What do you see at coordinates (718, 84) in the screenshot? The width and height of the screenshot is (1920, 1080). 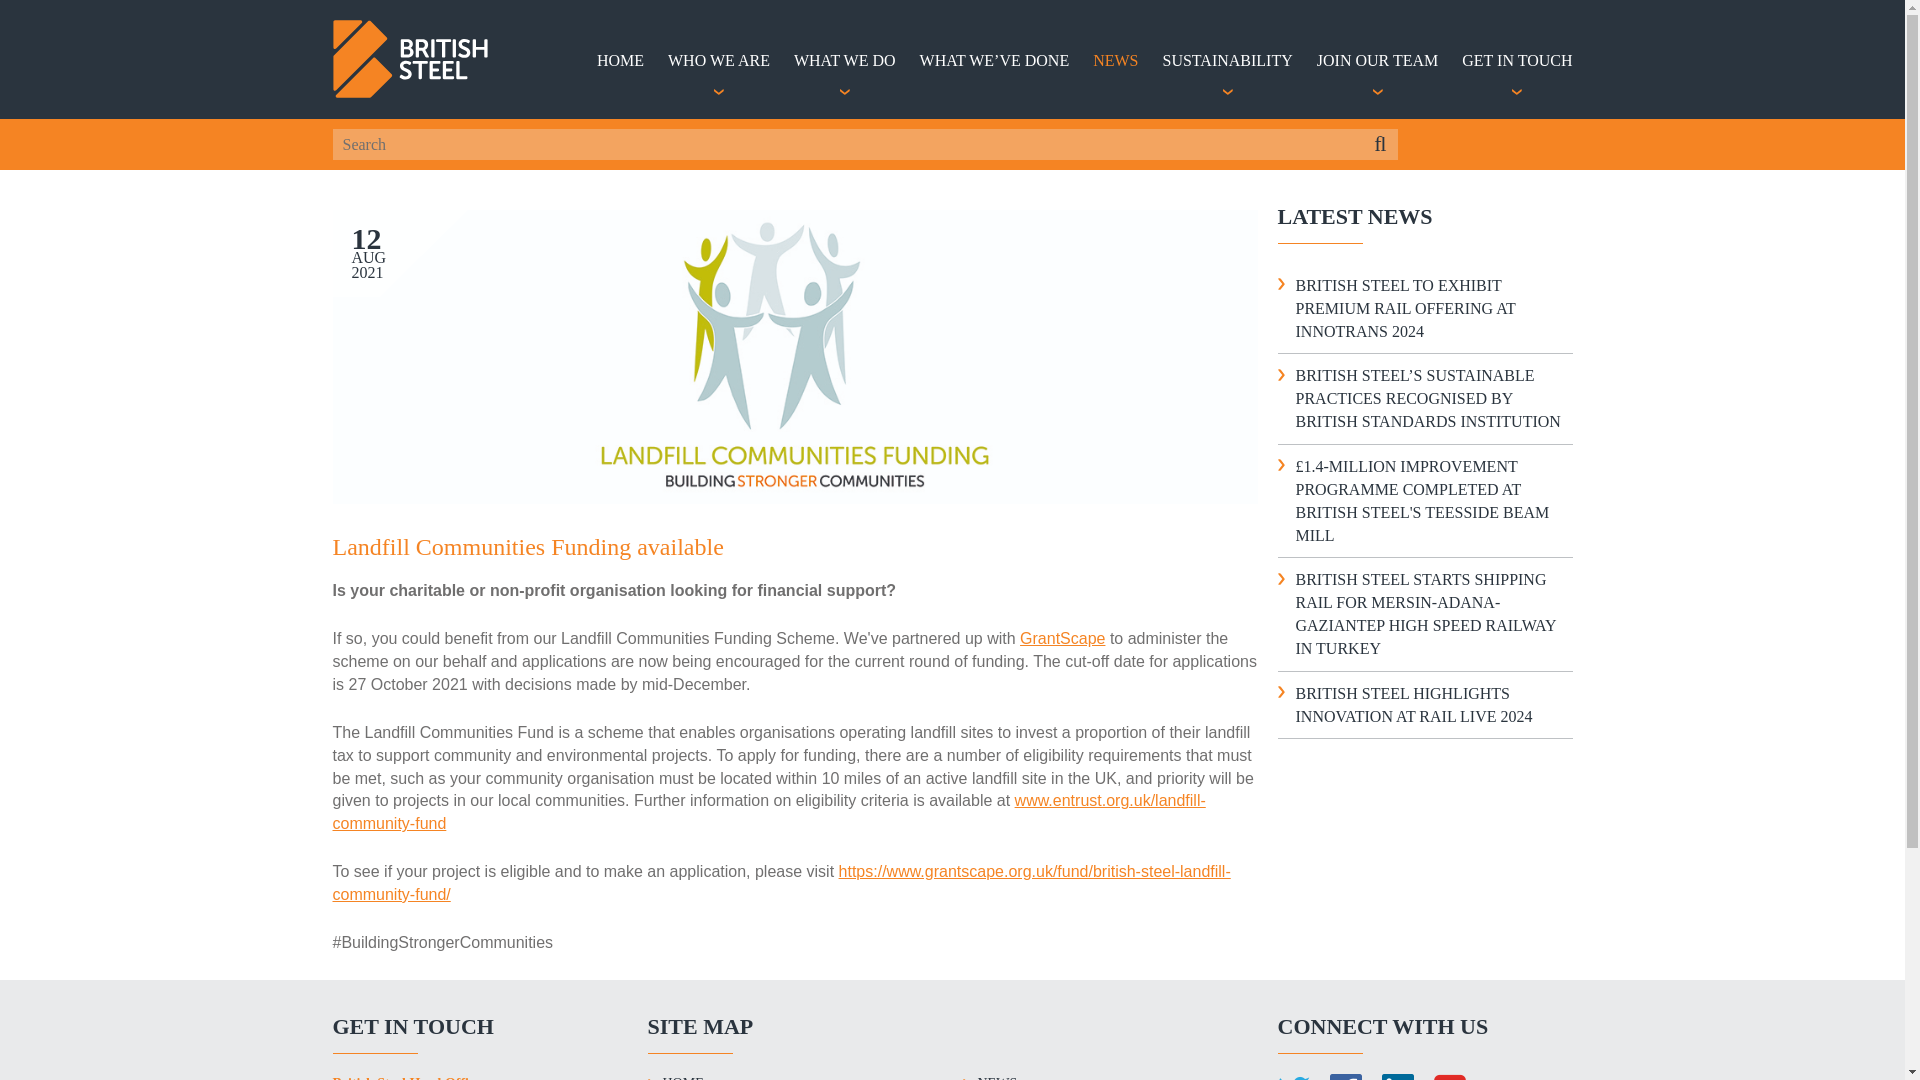 I see `WHO WE ARE` at bounding box center [718, 84].